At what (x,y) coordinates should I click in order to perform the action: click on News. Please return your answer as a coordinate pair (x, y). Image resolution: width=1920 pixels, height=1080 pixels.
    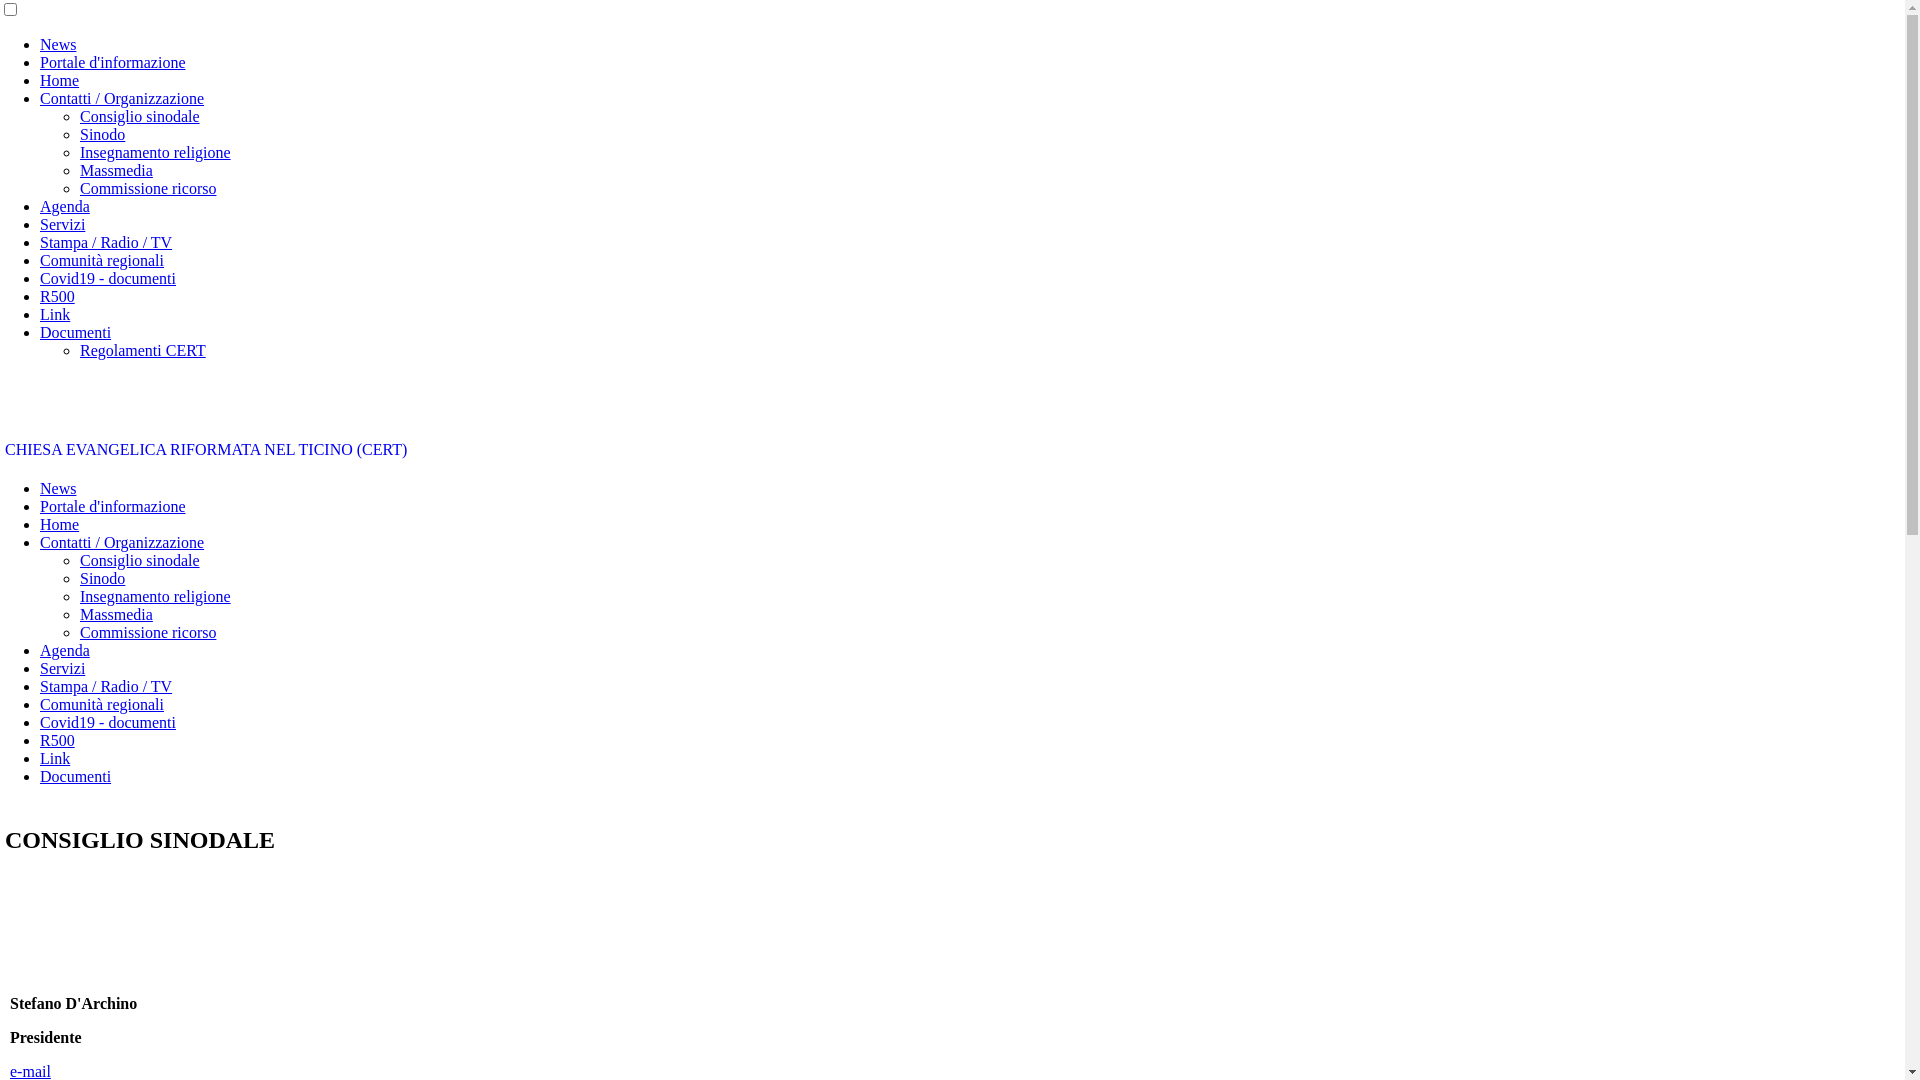
    Looking at the image, I should click on (58, 488).